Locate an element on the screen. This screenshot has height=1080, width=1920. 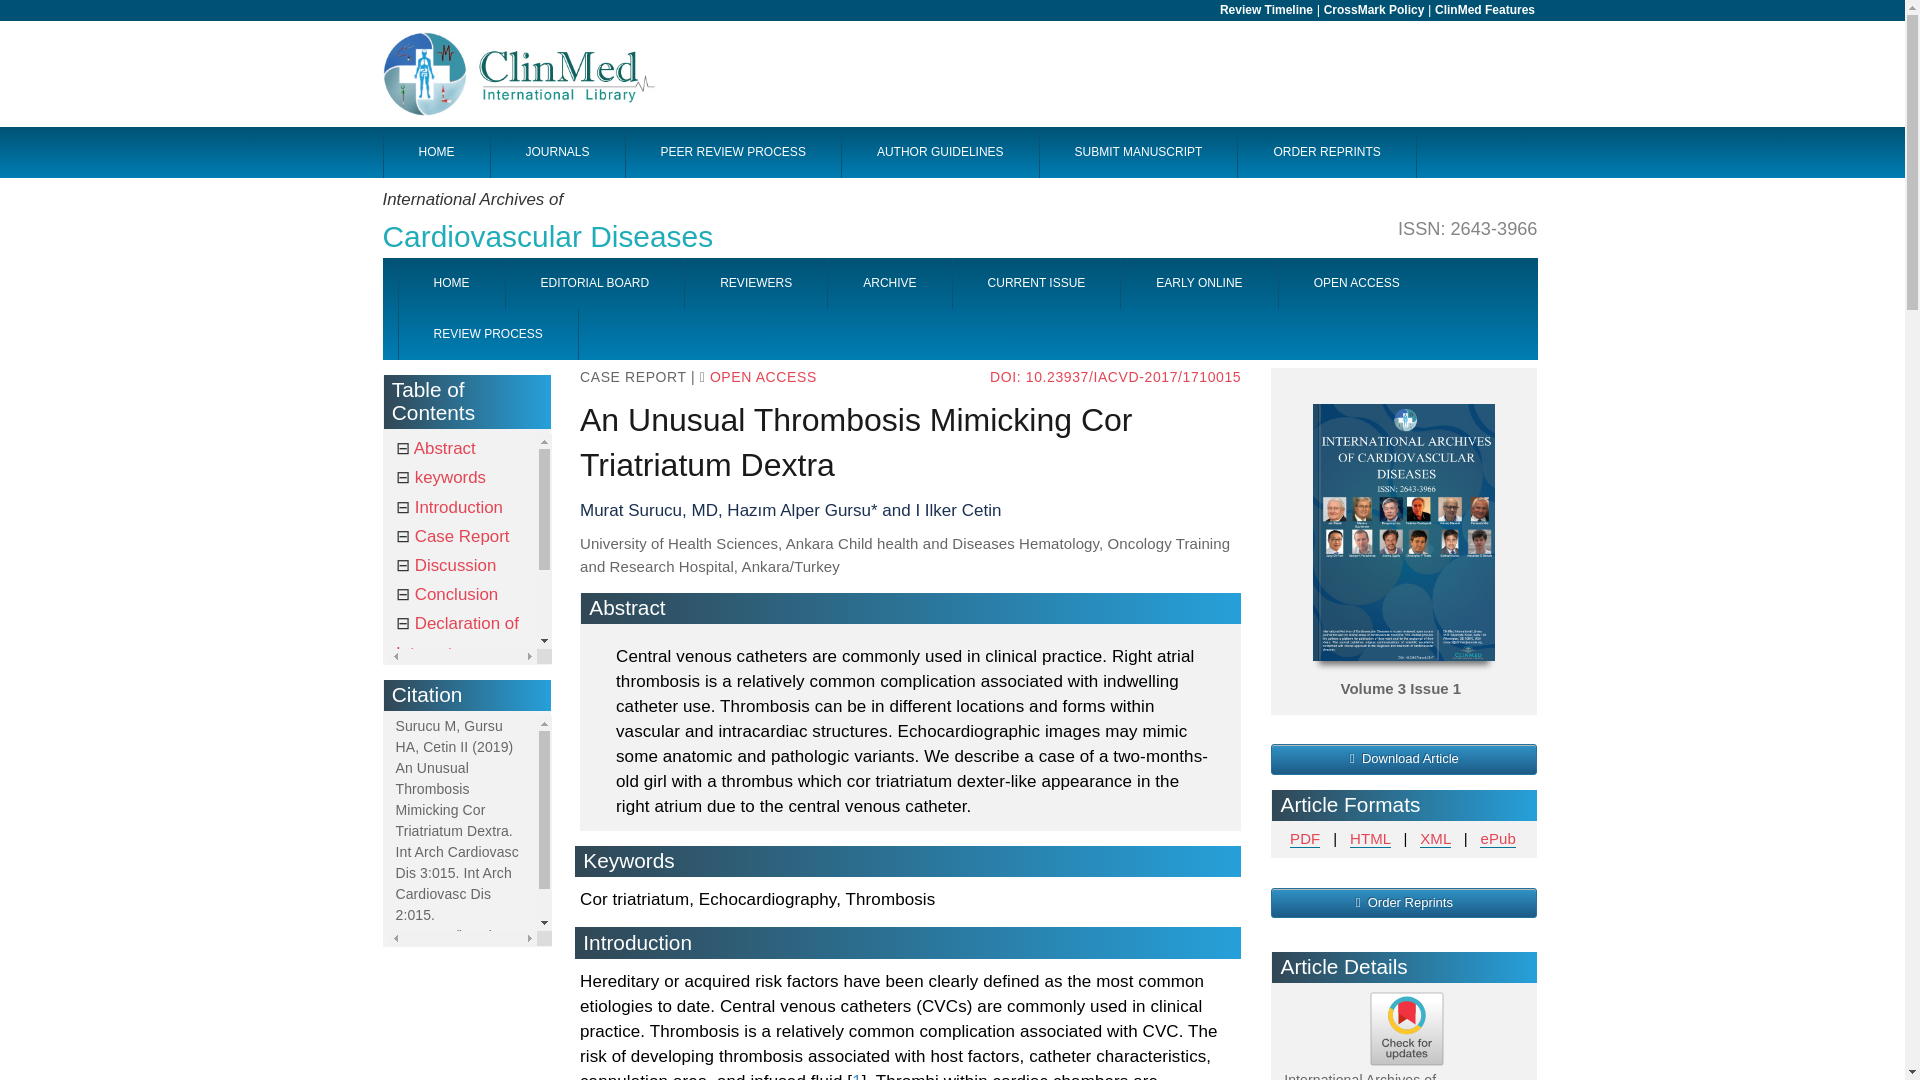
PEER REVIEW PROCESS is located at coordinates (755, 283).